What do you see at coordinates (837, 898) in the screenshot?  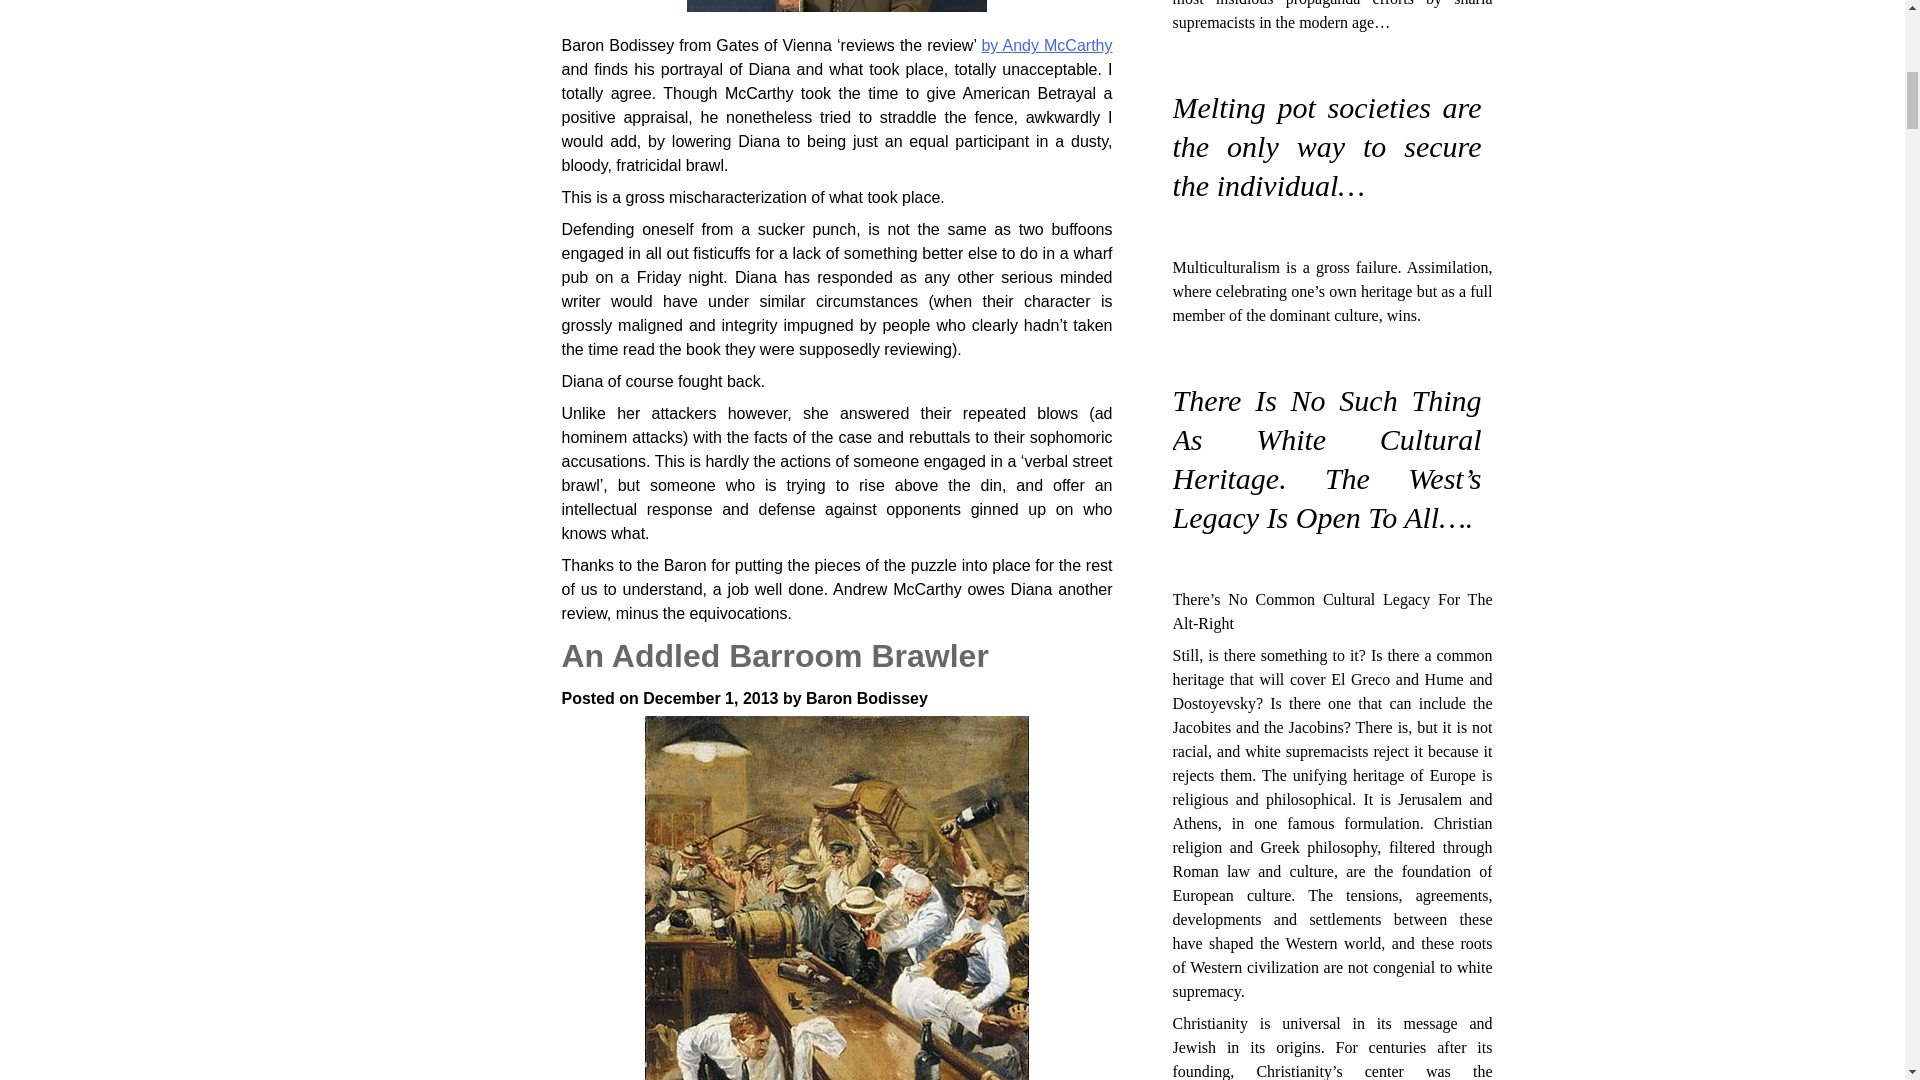 I see `Anton Otto Fischer: 'A Barroom Brawl' 1912` at bounding box center [837, 898].